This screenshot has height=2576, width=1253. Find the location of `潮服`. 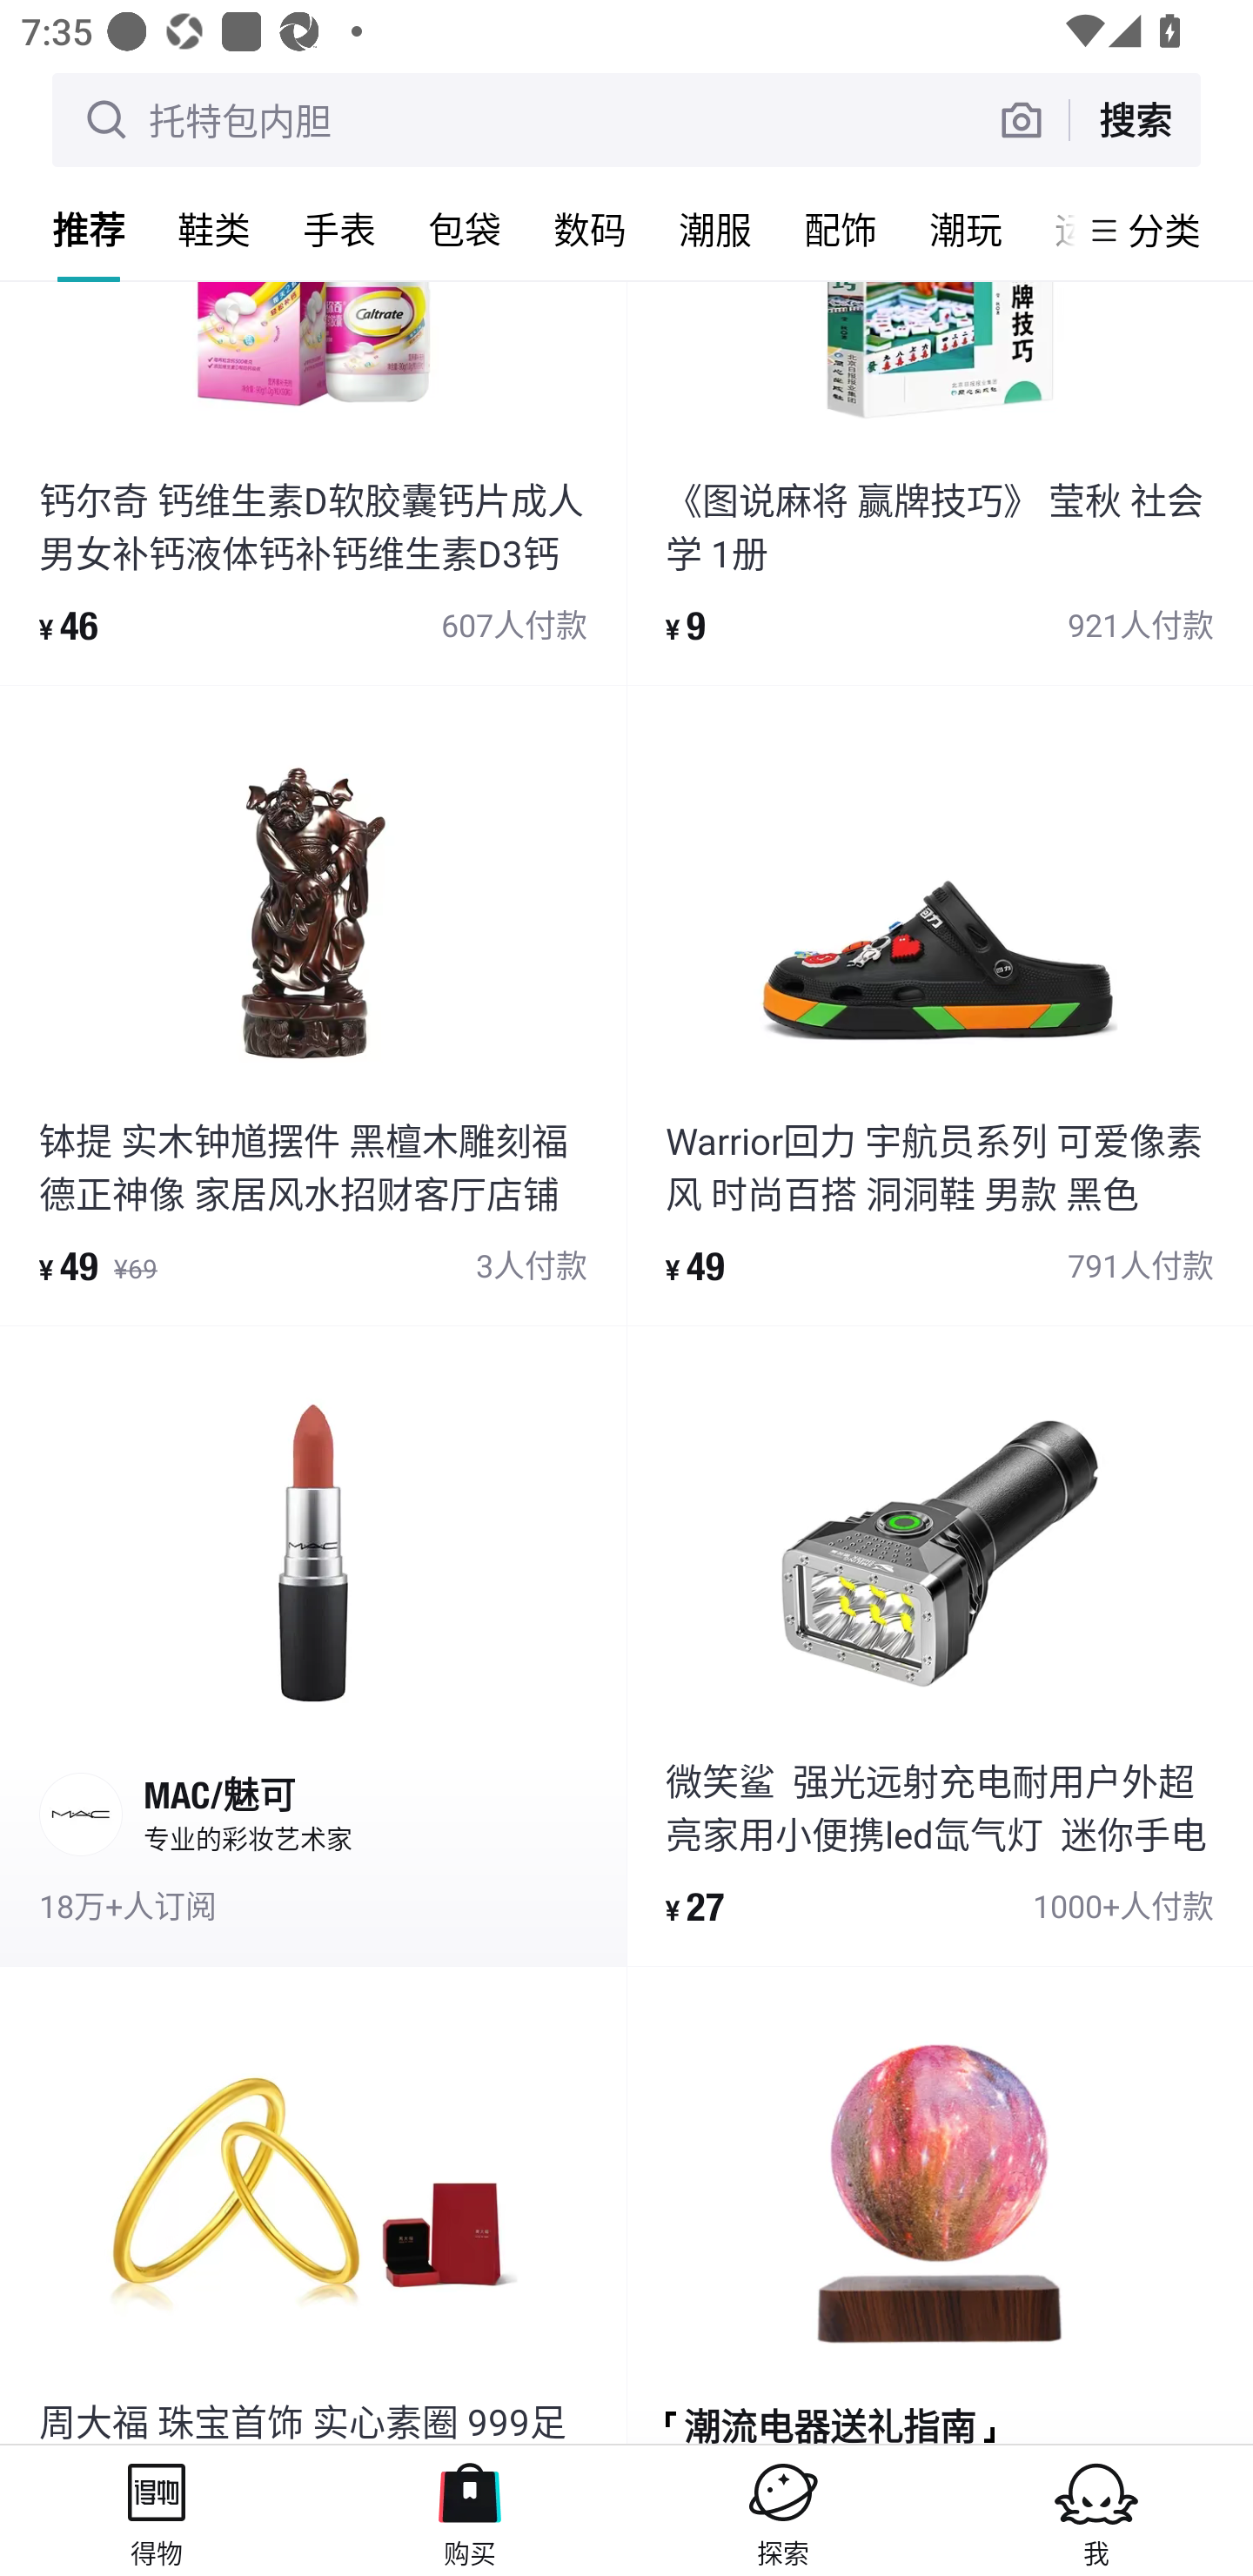

潮服 is located at coordinates (715, 229).